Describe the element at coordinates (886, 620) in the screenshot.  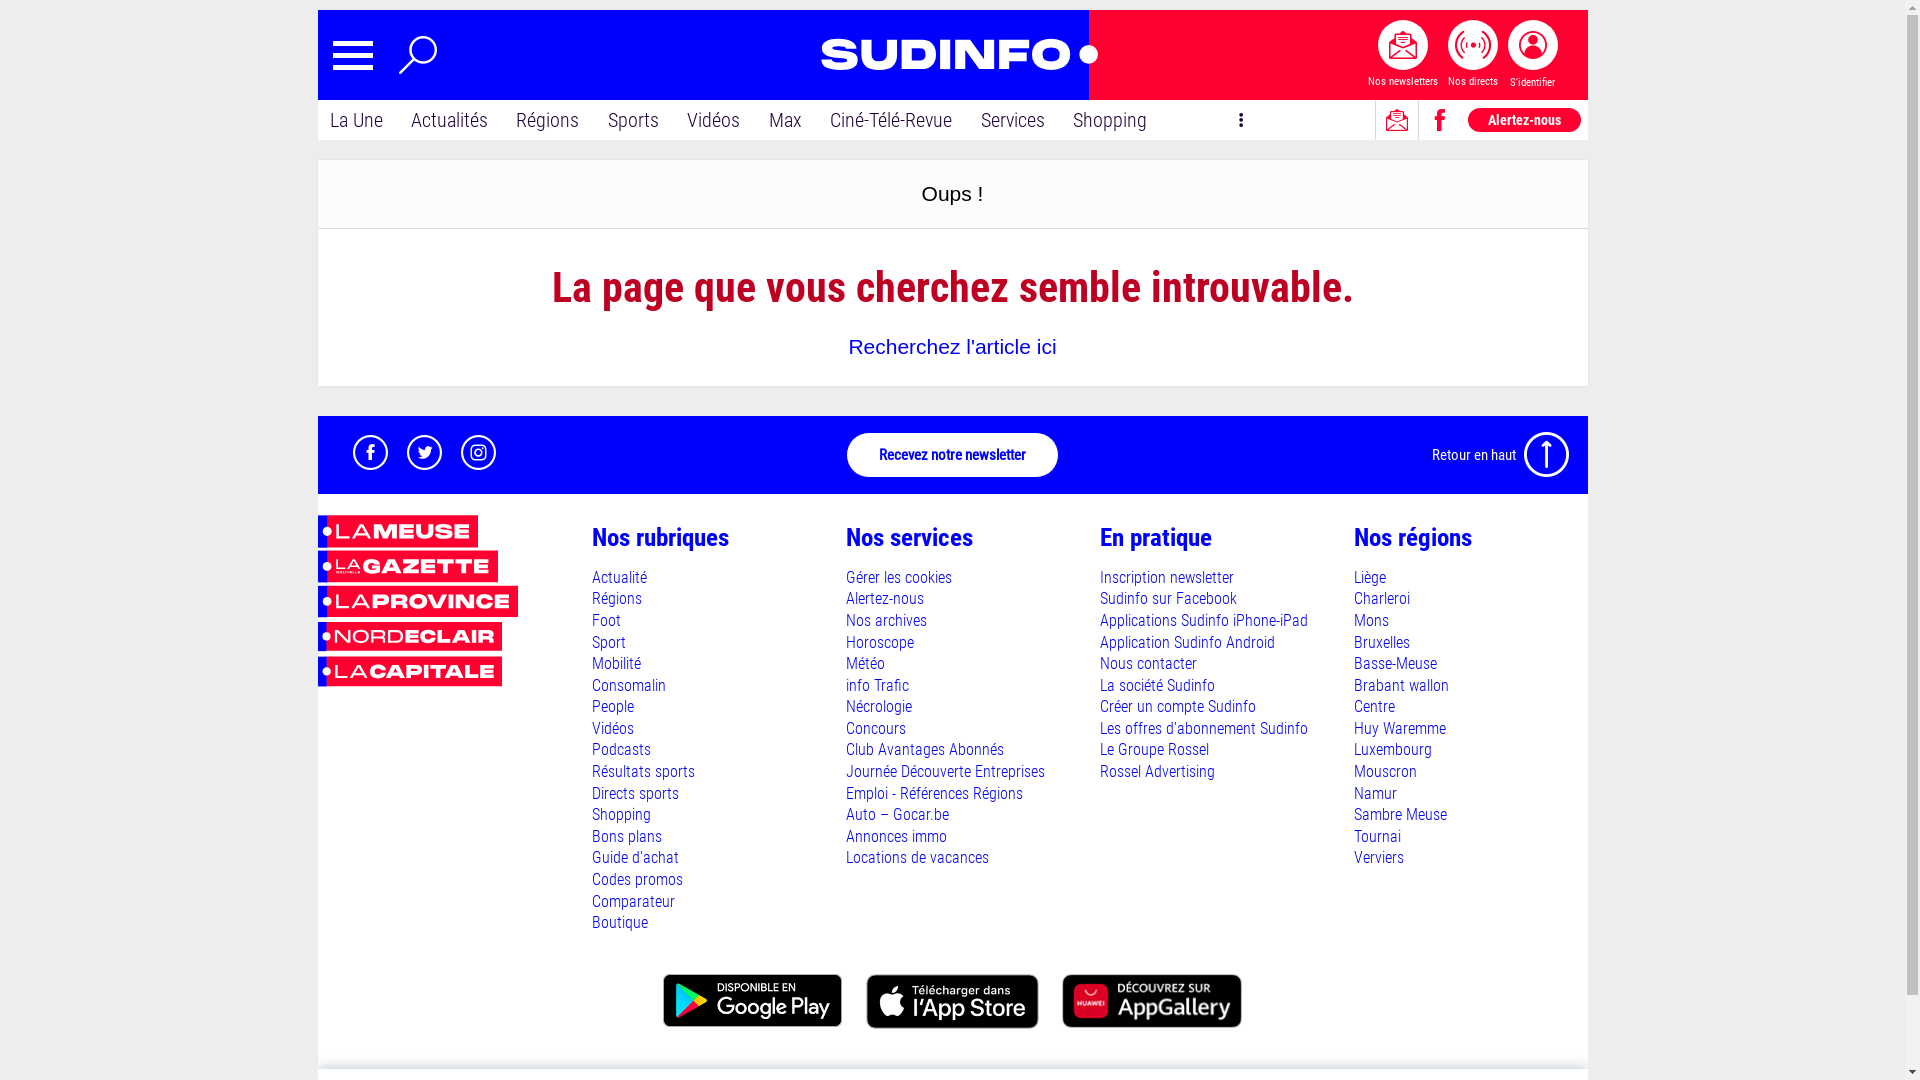
I see `Nos archives` at that location.